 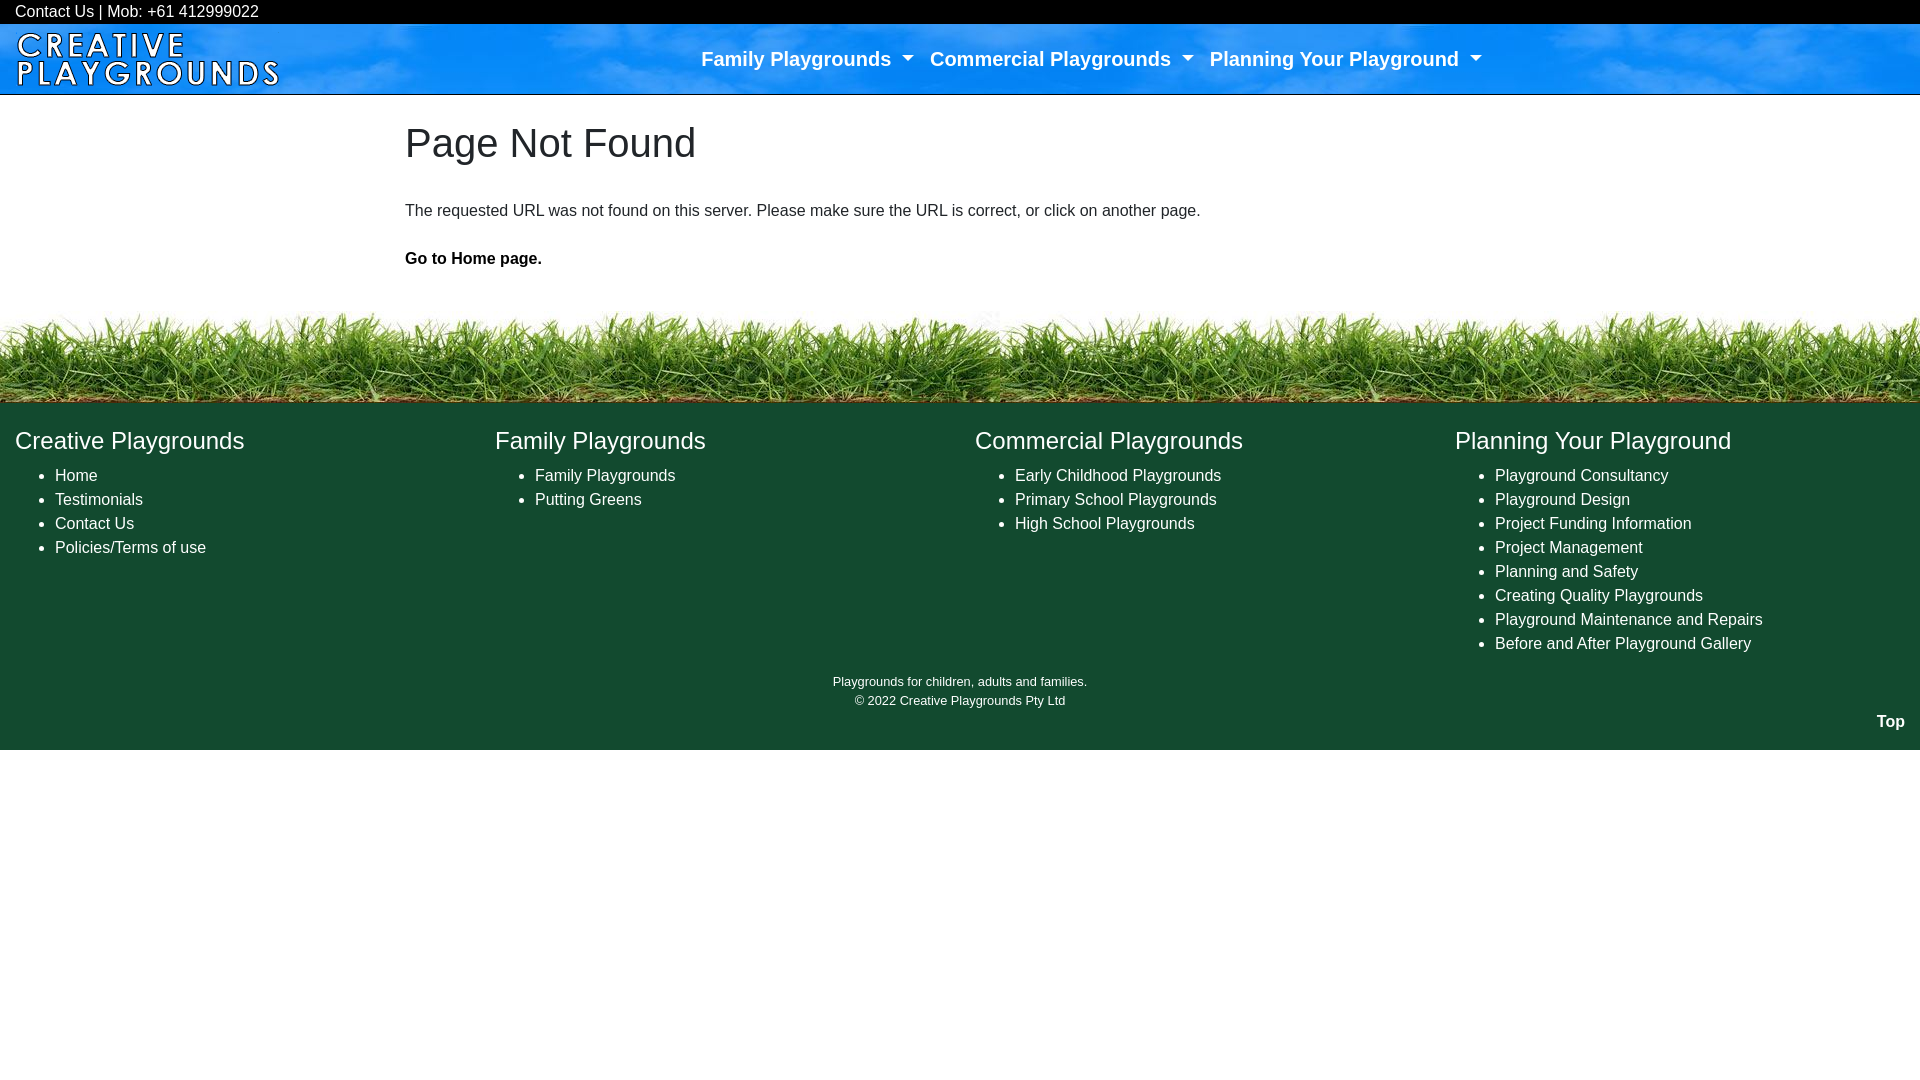 What do you see at coordinates (1629, 620) in the screenshot?
I see `Playground Maintenance and Repairs` at bounding box center [1629, 620].